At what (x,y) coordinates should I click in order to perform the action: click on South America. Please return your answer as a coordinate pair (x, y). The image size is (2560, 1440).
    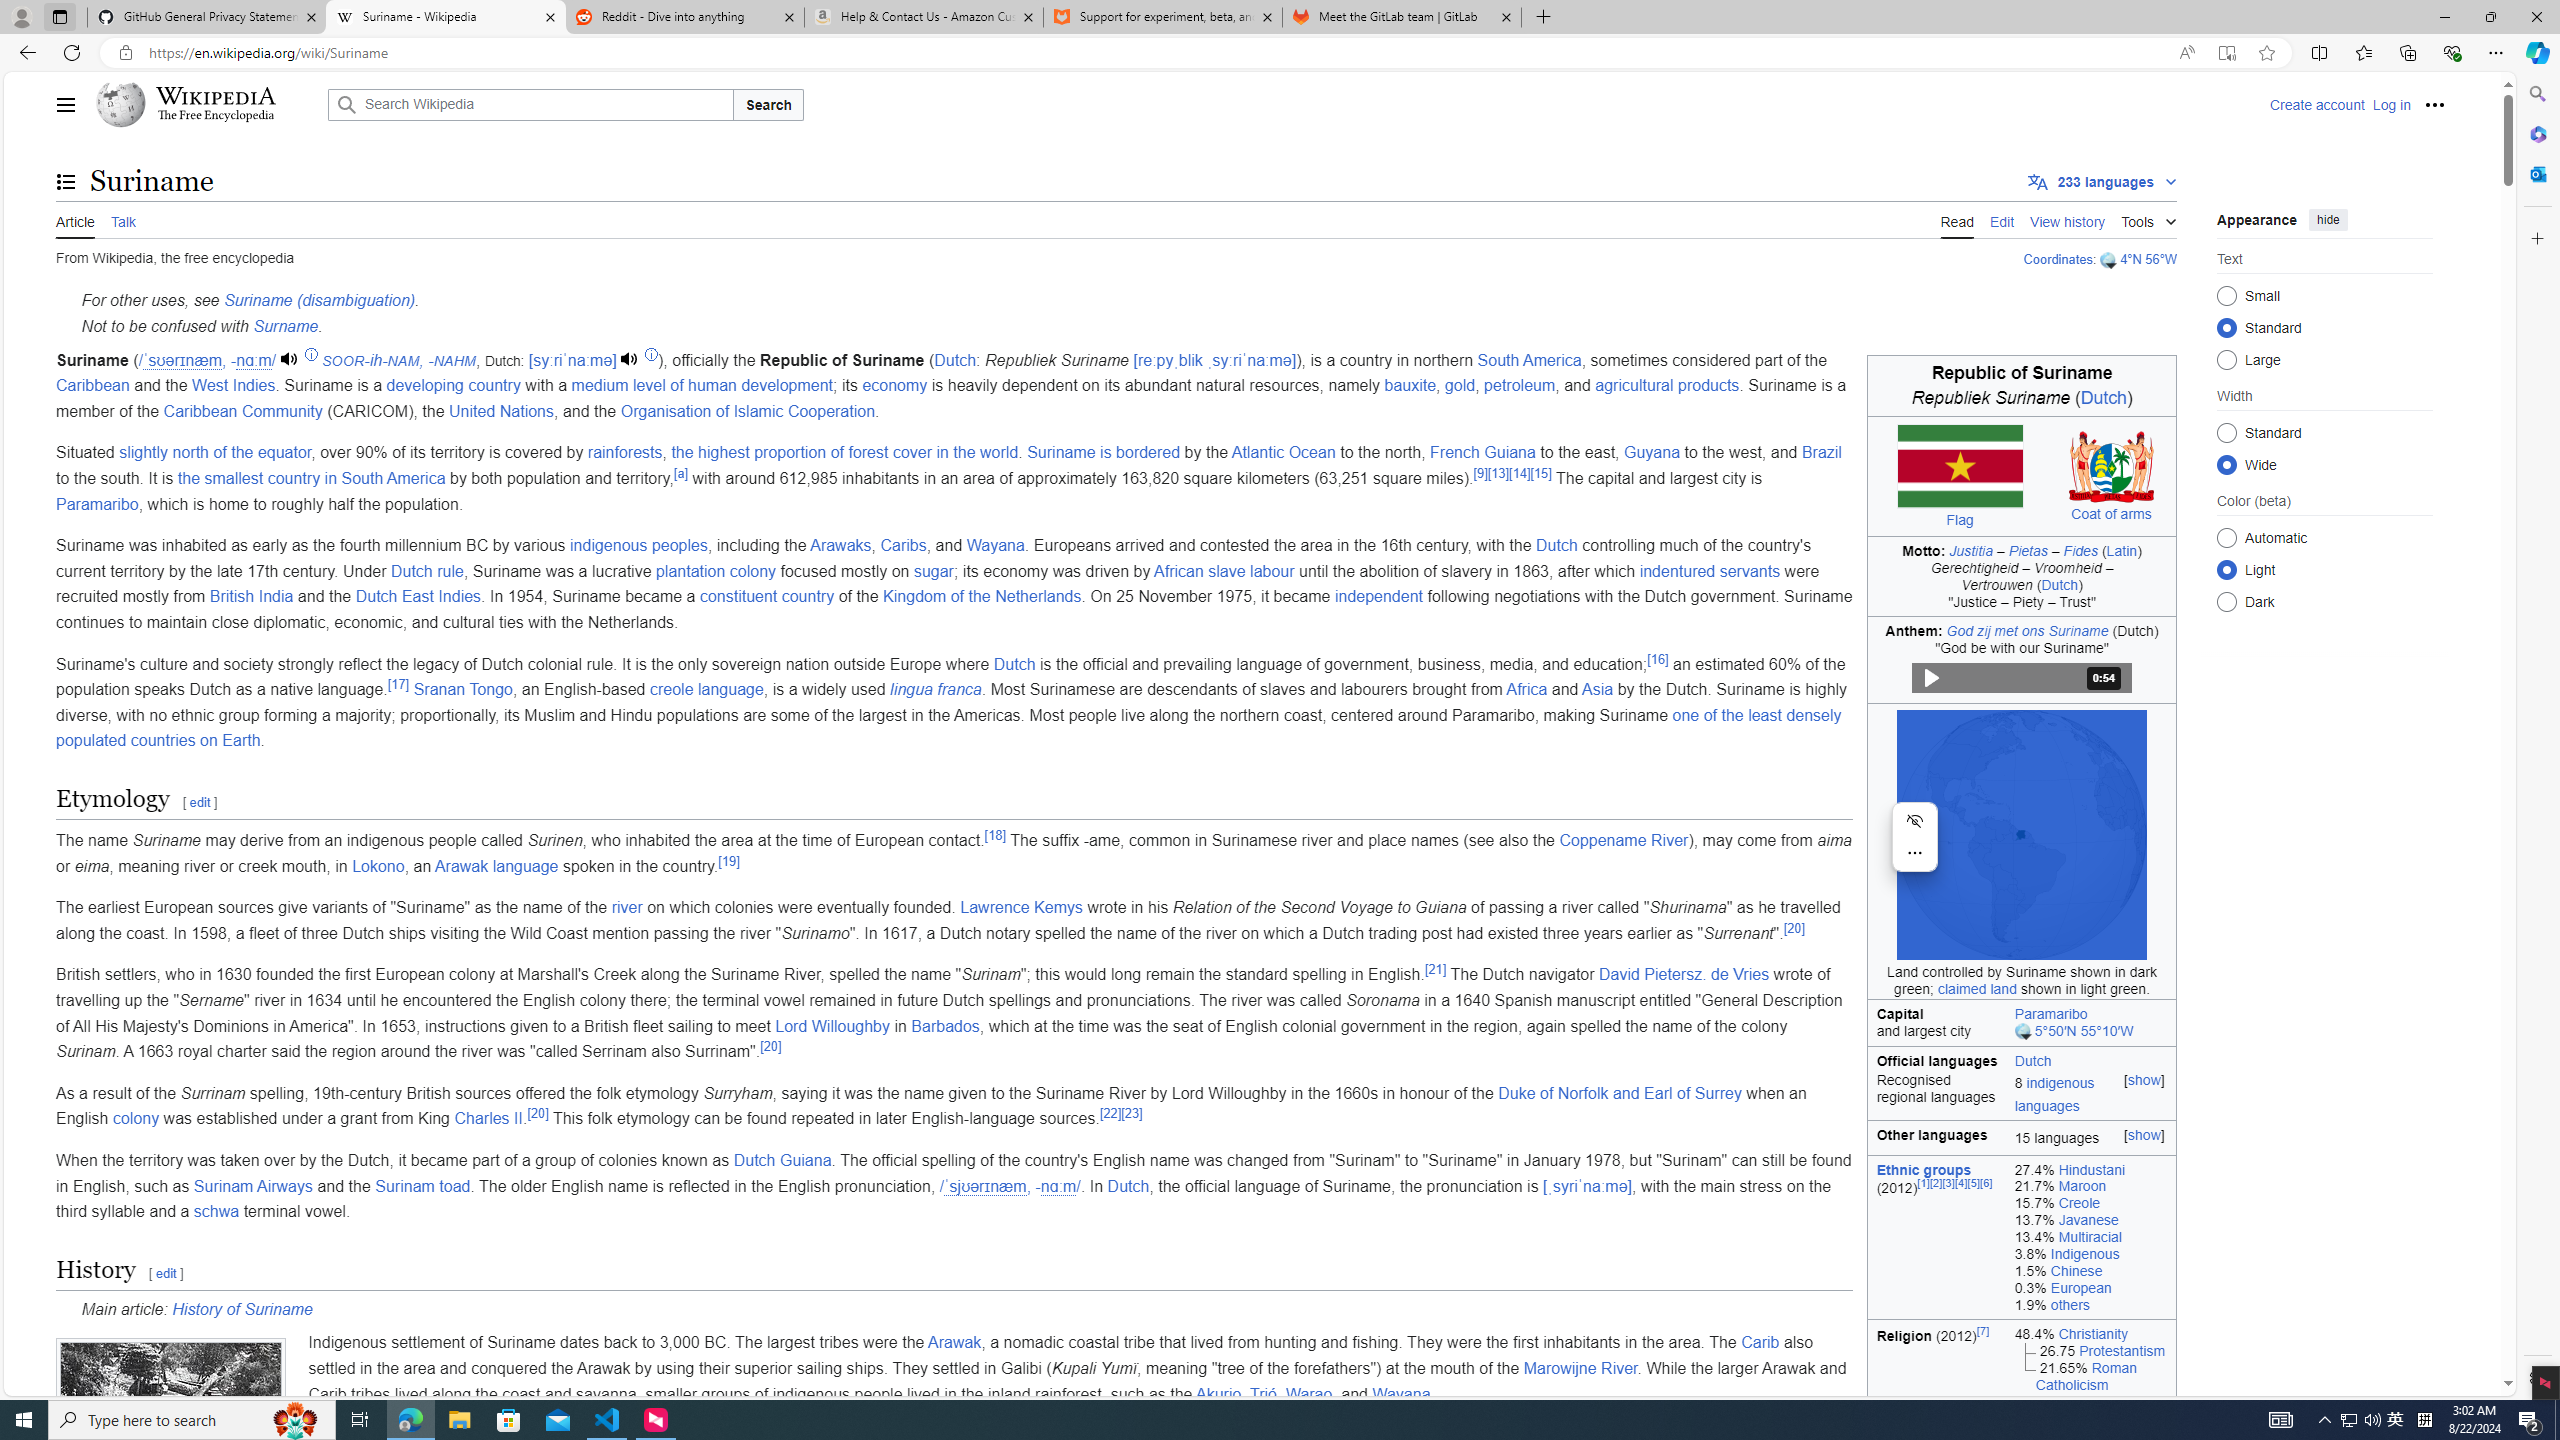
    Looking at the image, I should click on (1530, 360).